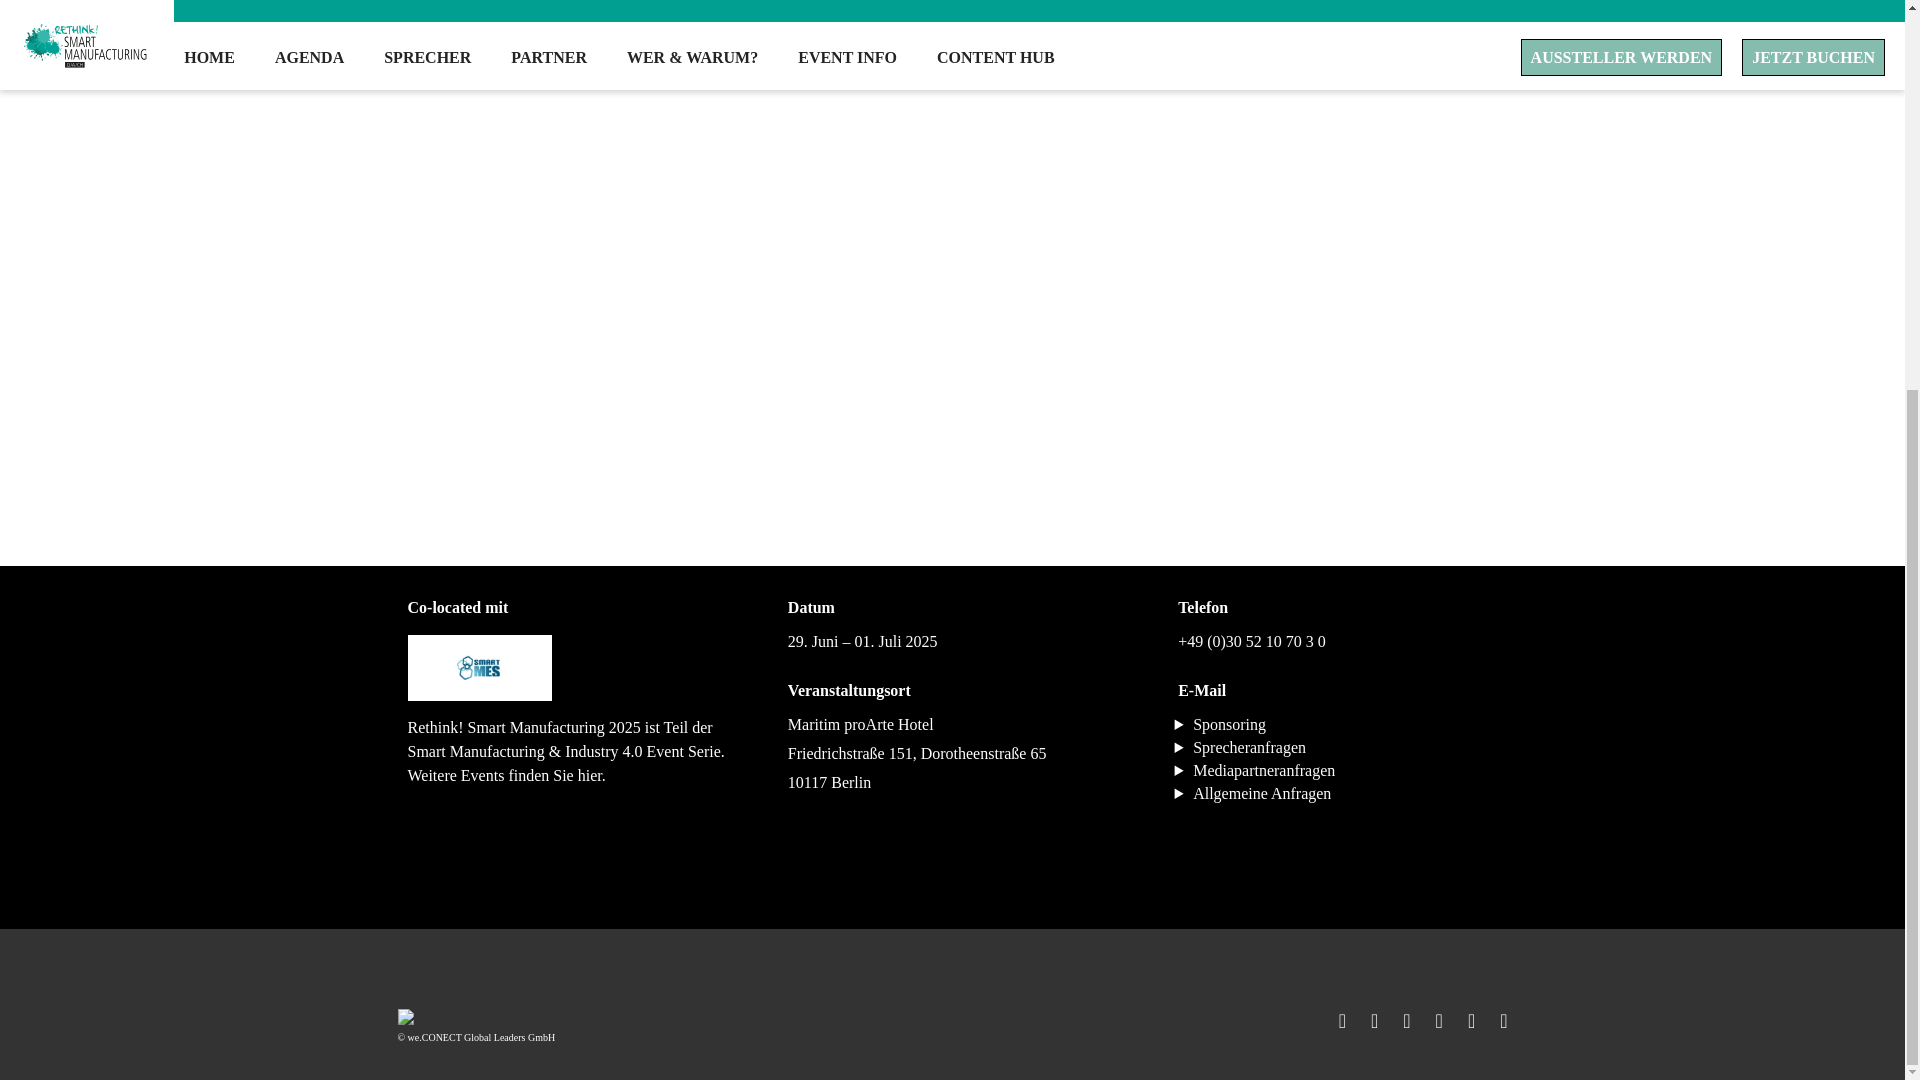 This screenshot has height=1080, width=1920. What do you see at coordinates (1364, 1020) in the screenshot?
I see `Join us on Twitter` at bounding box center [1364, 1020].